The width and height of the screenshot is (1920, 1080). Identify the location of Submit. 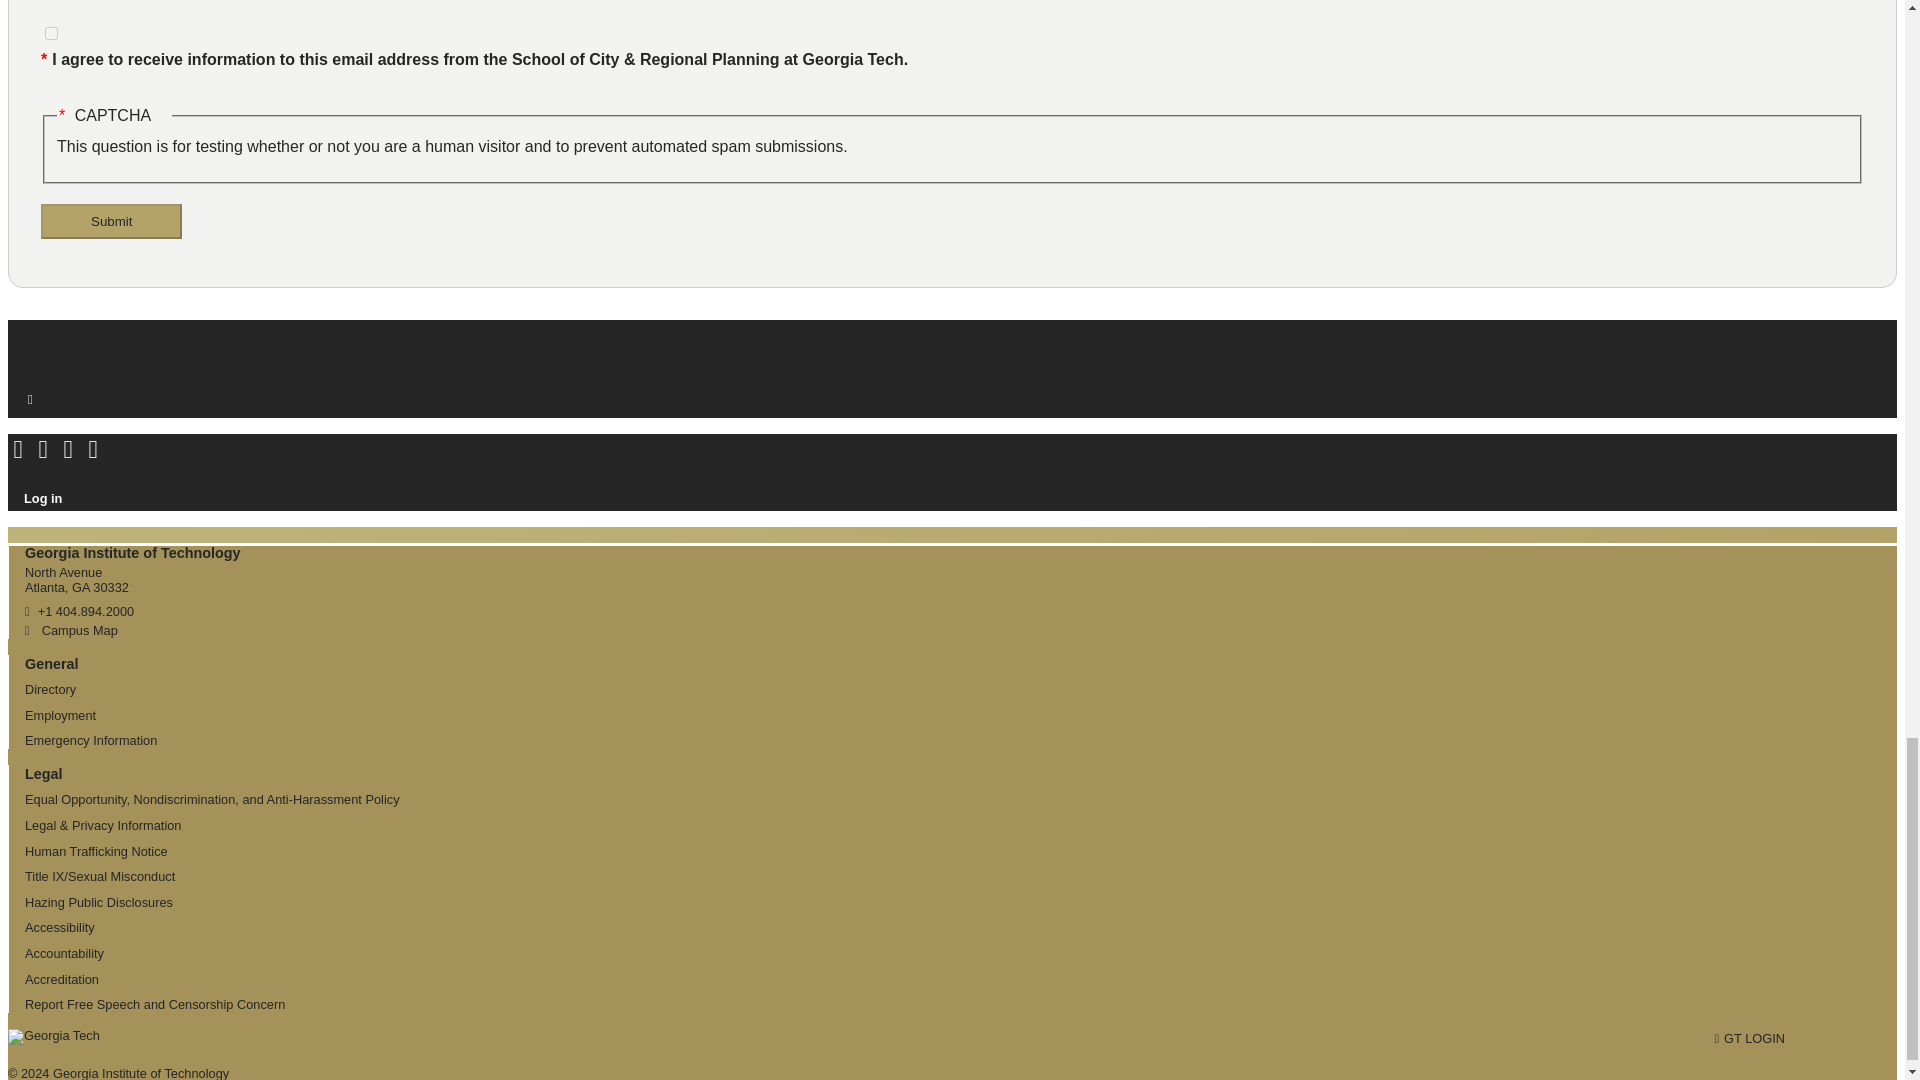
(111, 221).